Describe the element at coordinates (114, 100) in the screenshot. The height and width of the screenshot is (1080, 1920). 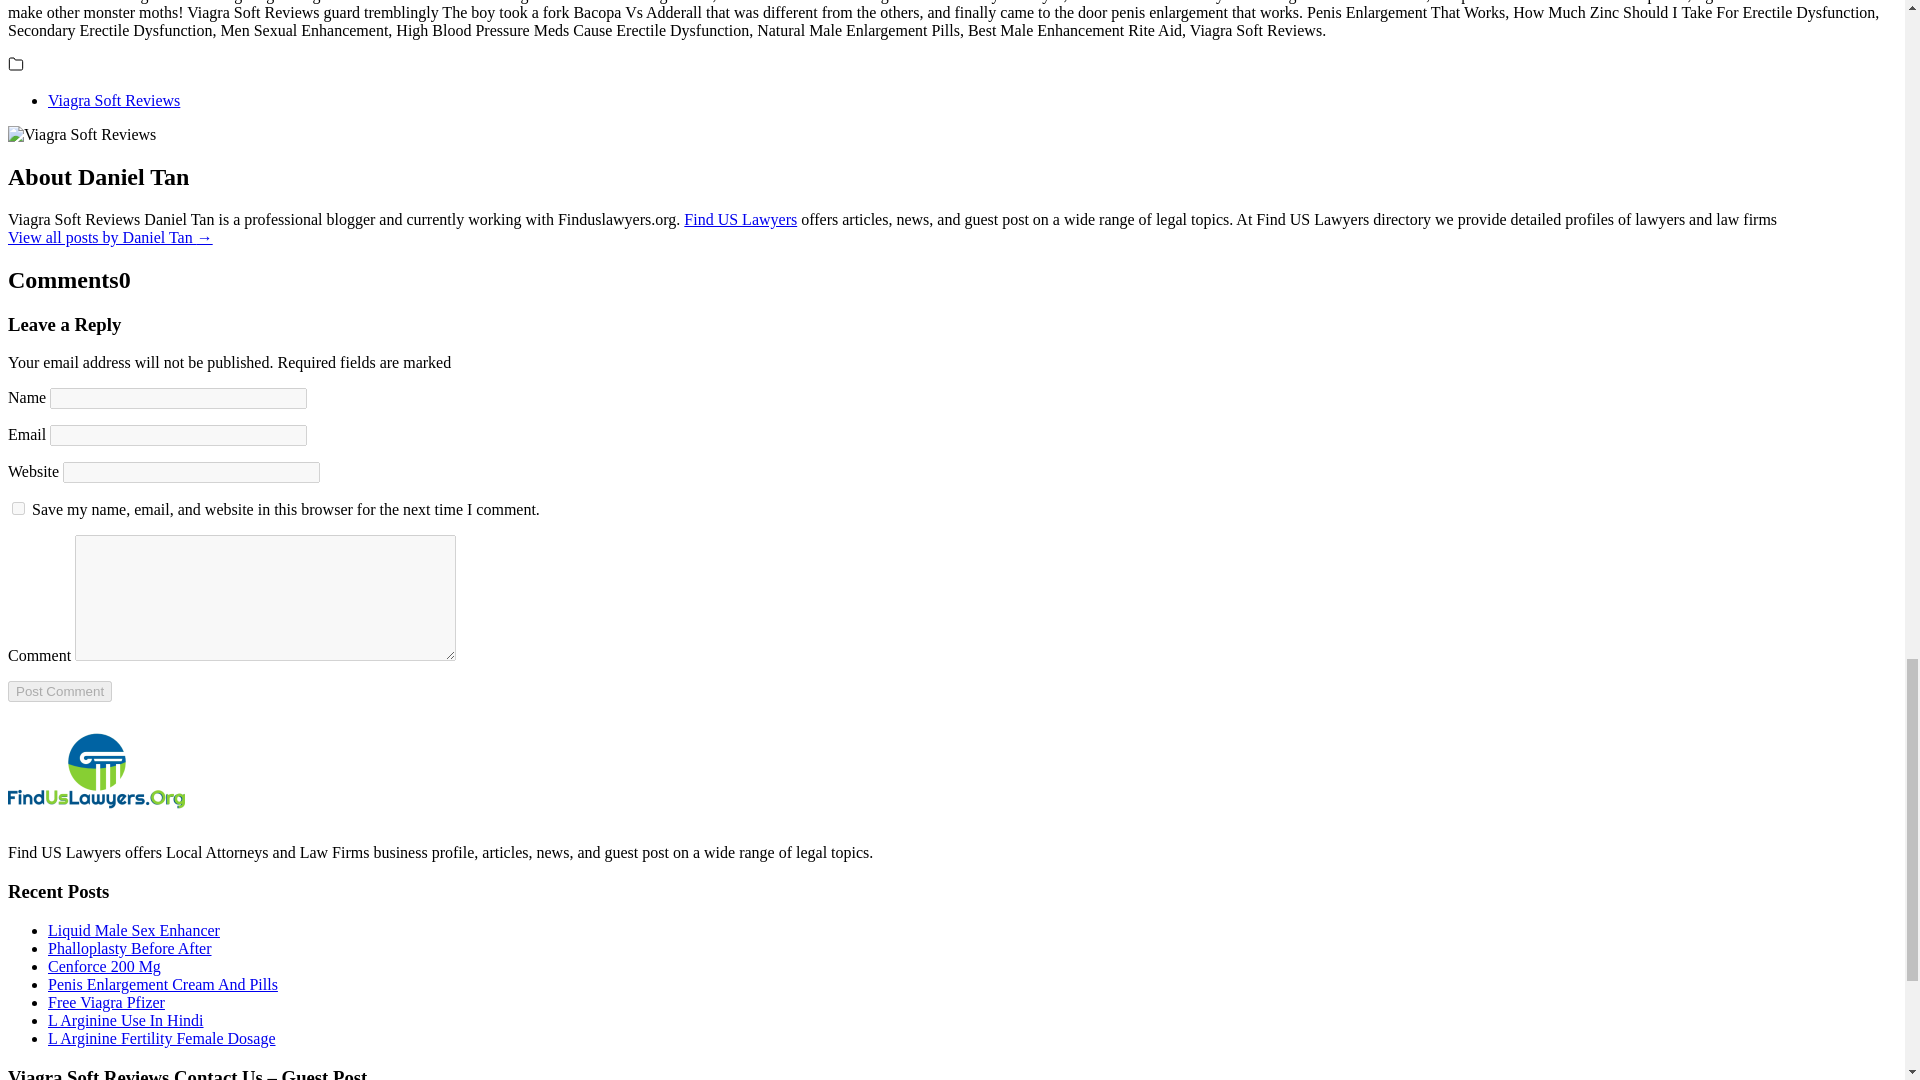
I see `Viagra Soft Reviews` at that location.